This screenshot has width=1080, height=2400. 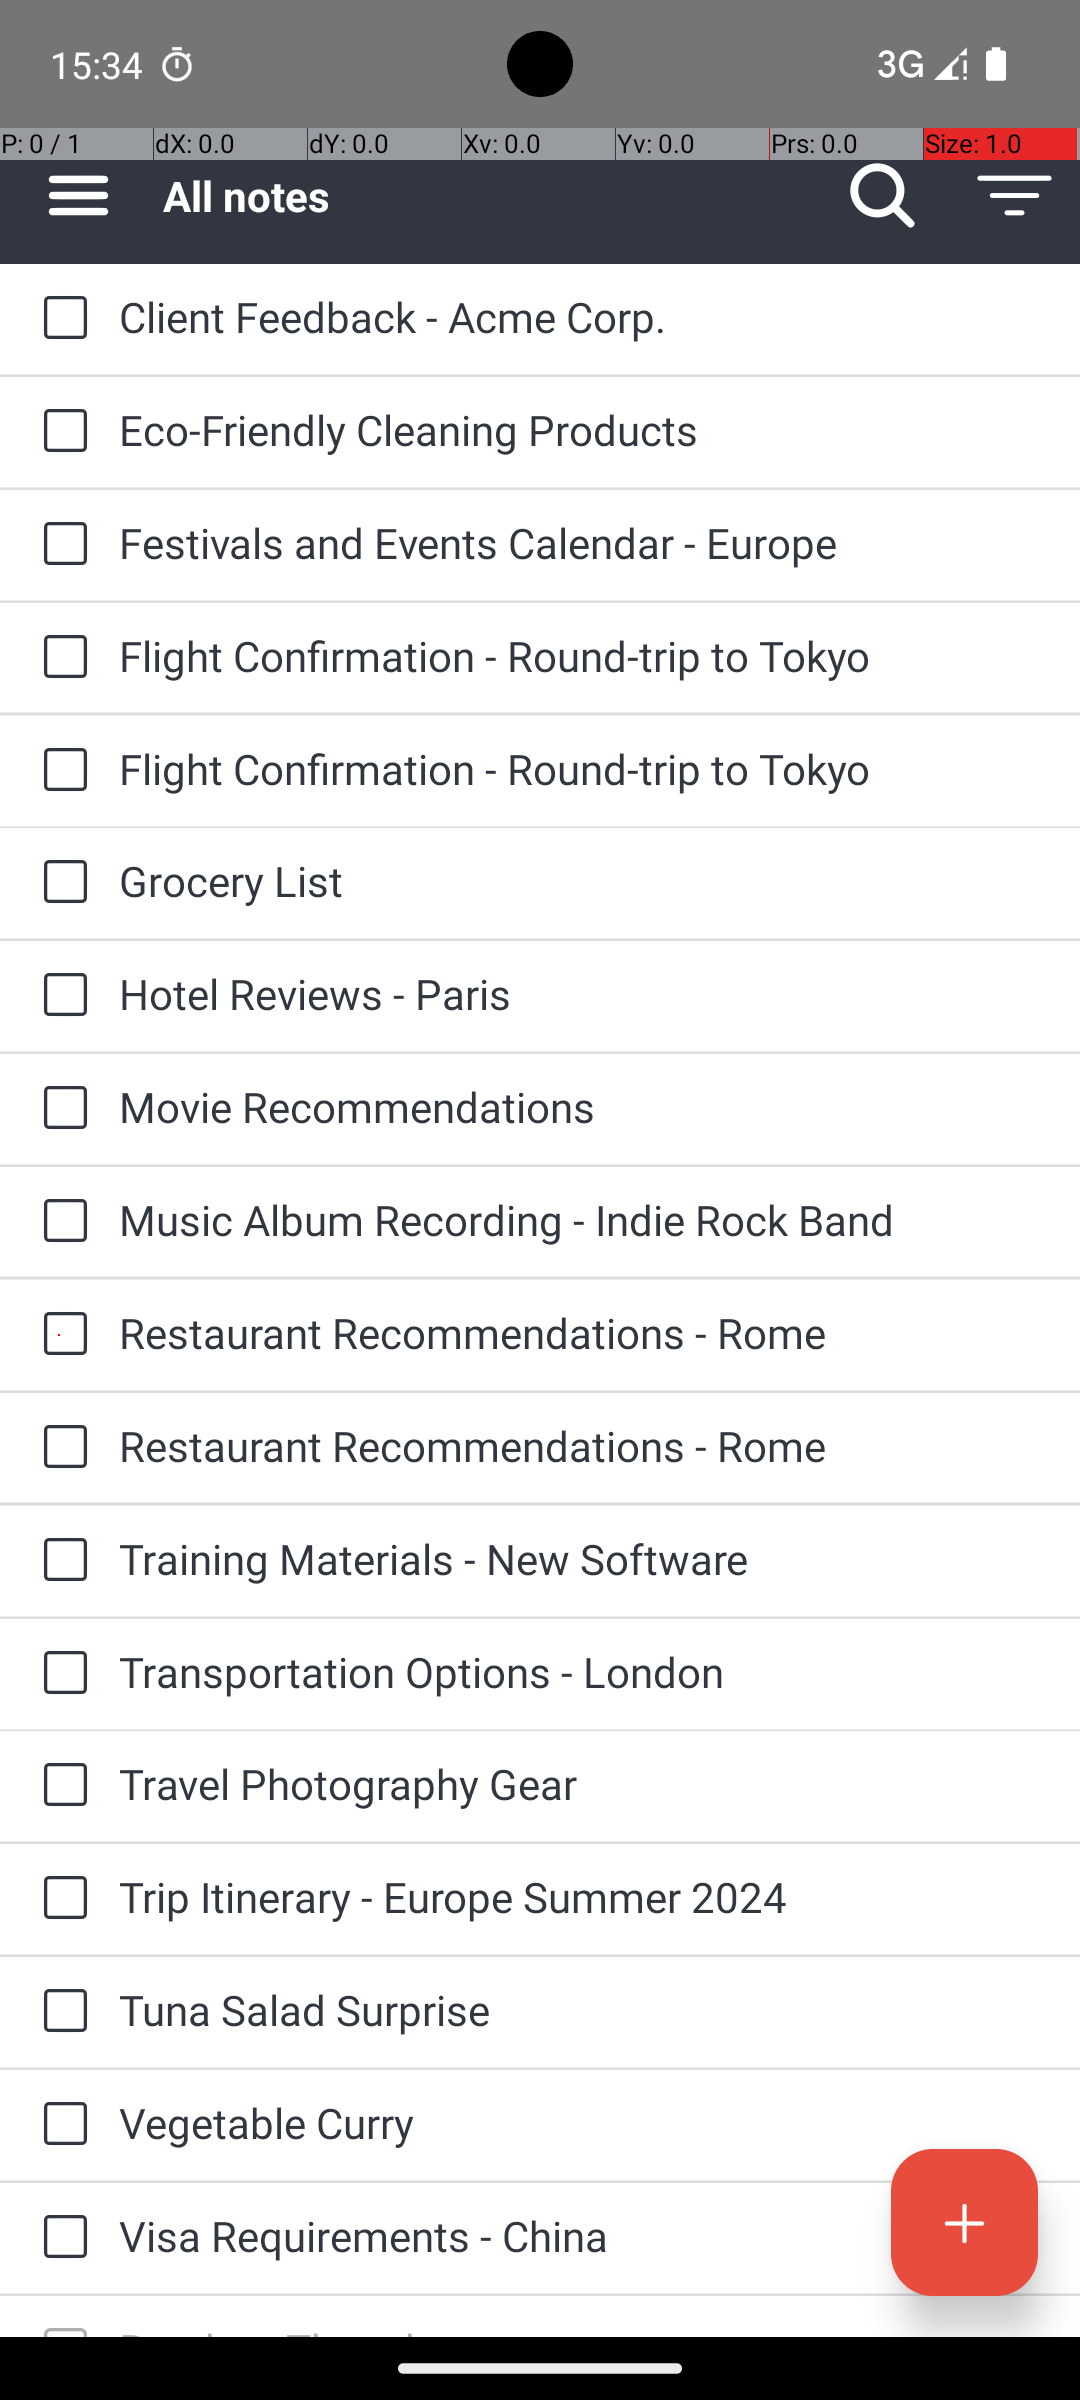 What do you see at coordinates (580, 1896) in the screenshot?
I see `Trip Itinerary - Europe Summer 2024` at bounding box center [580, 1896].